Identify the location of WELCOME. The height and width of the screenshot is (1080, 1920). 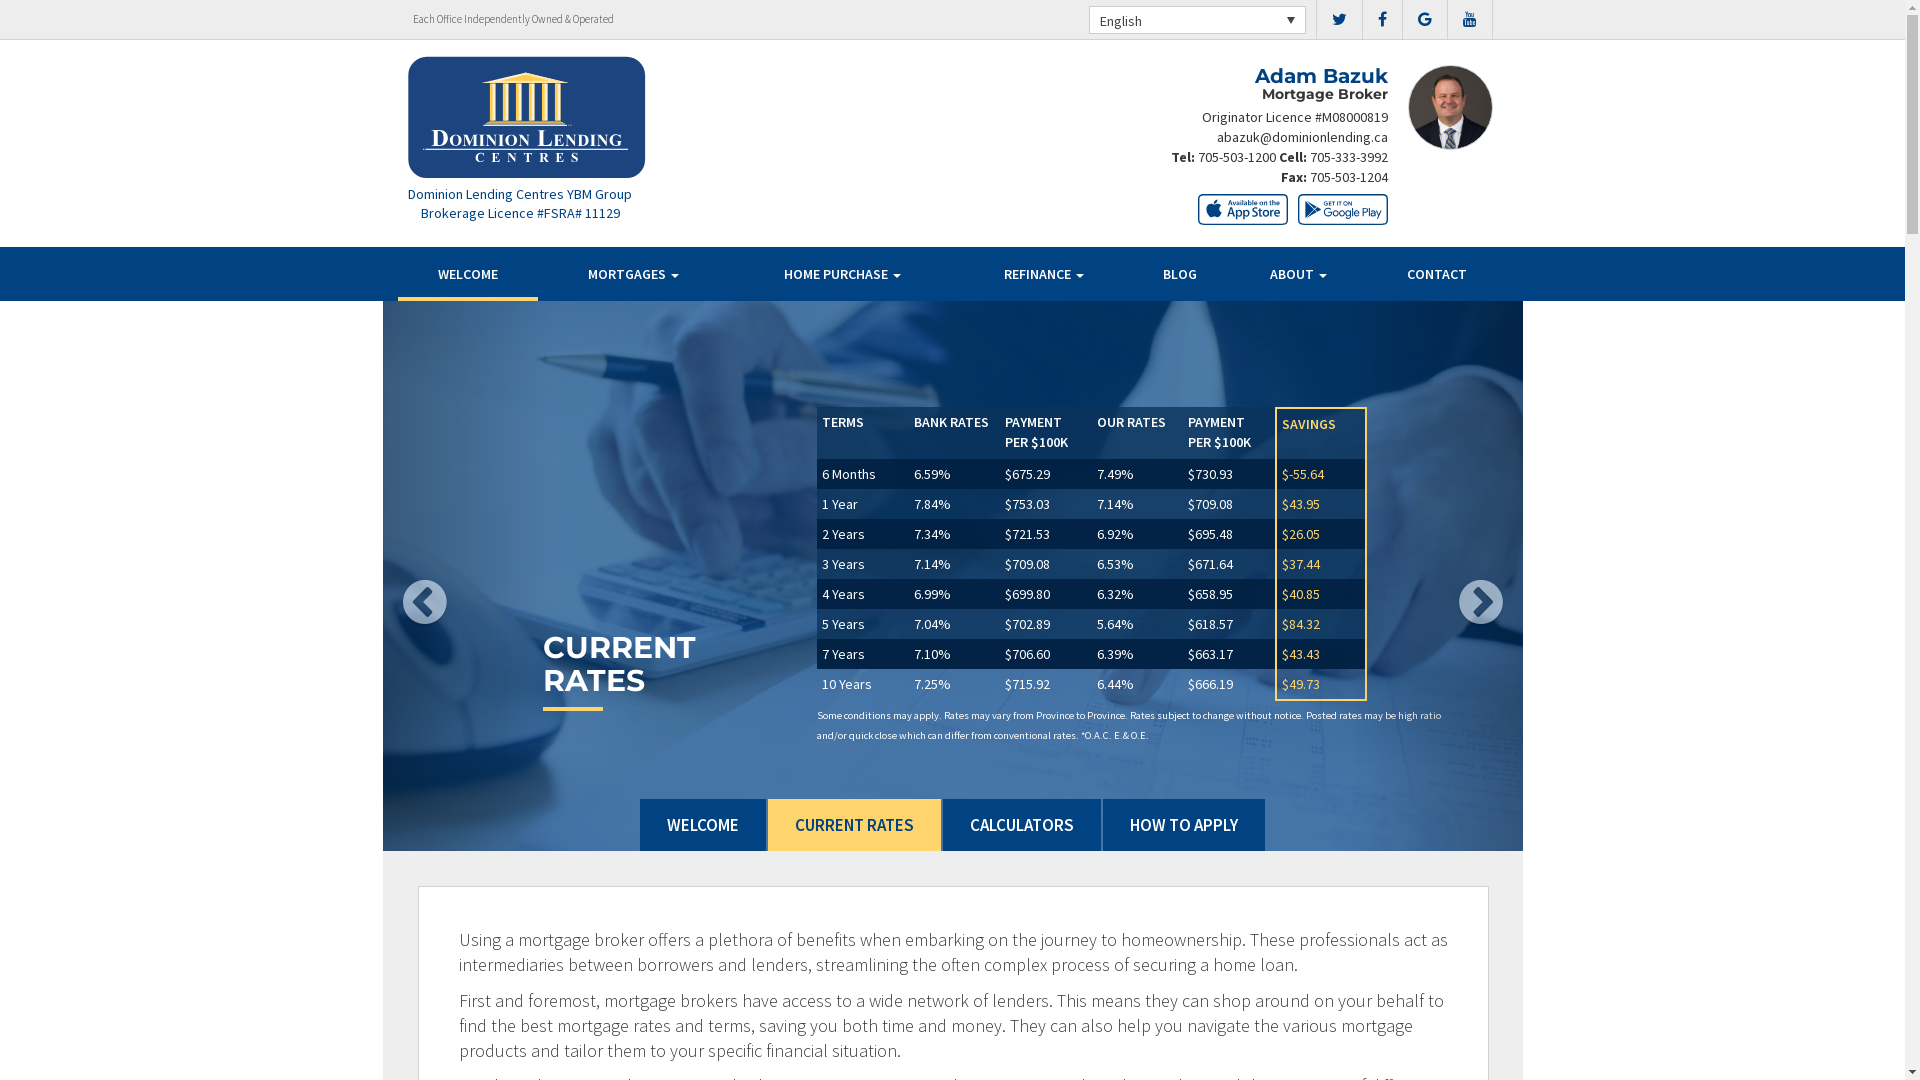
(468, 274).